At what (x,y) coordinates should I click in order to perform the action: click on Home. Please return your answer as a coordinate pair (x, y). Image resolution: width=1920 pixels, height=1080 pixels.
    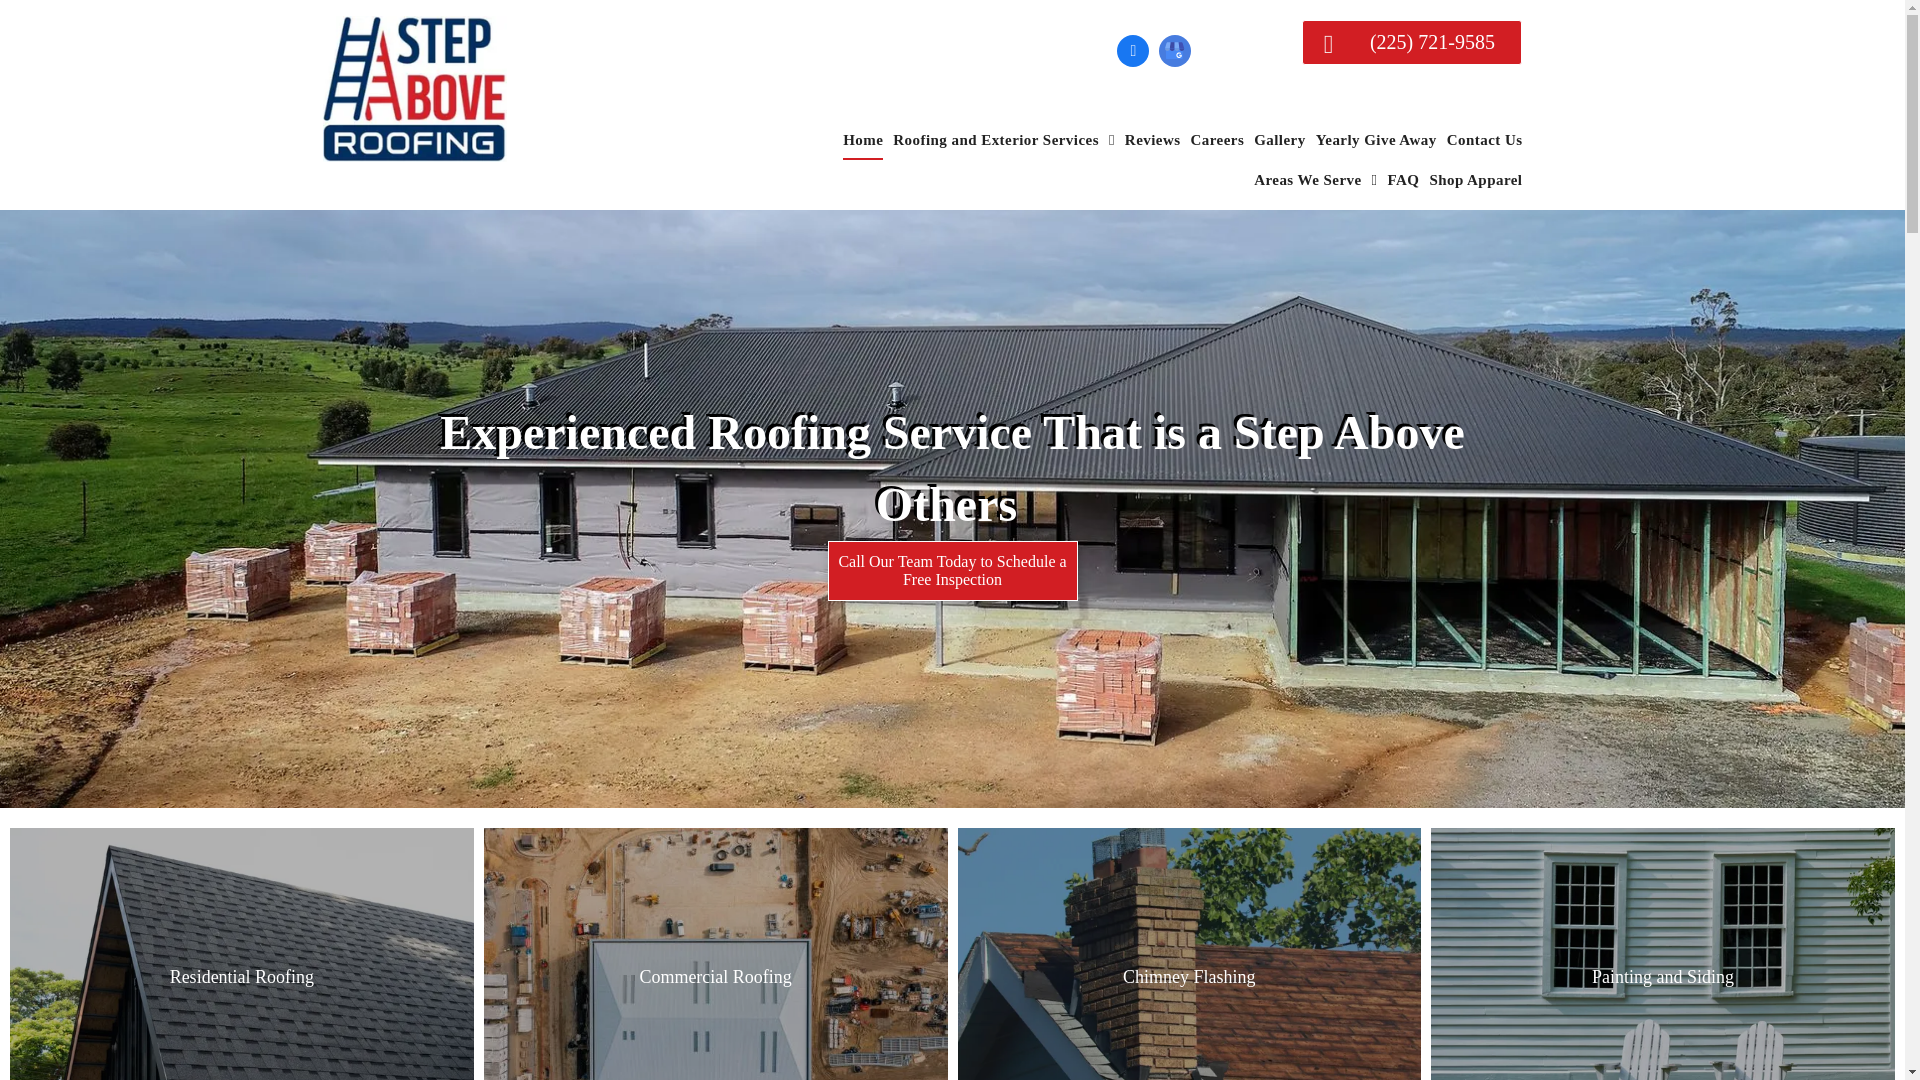
    Looking at the image, I should click on (858, 139).